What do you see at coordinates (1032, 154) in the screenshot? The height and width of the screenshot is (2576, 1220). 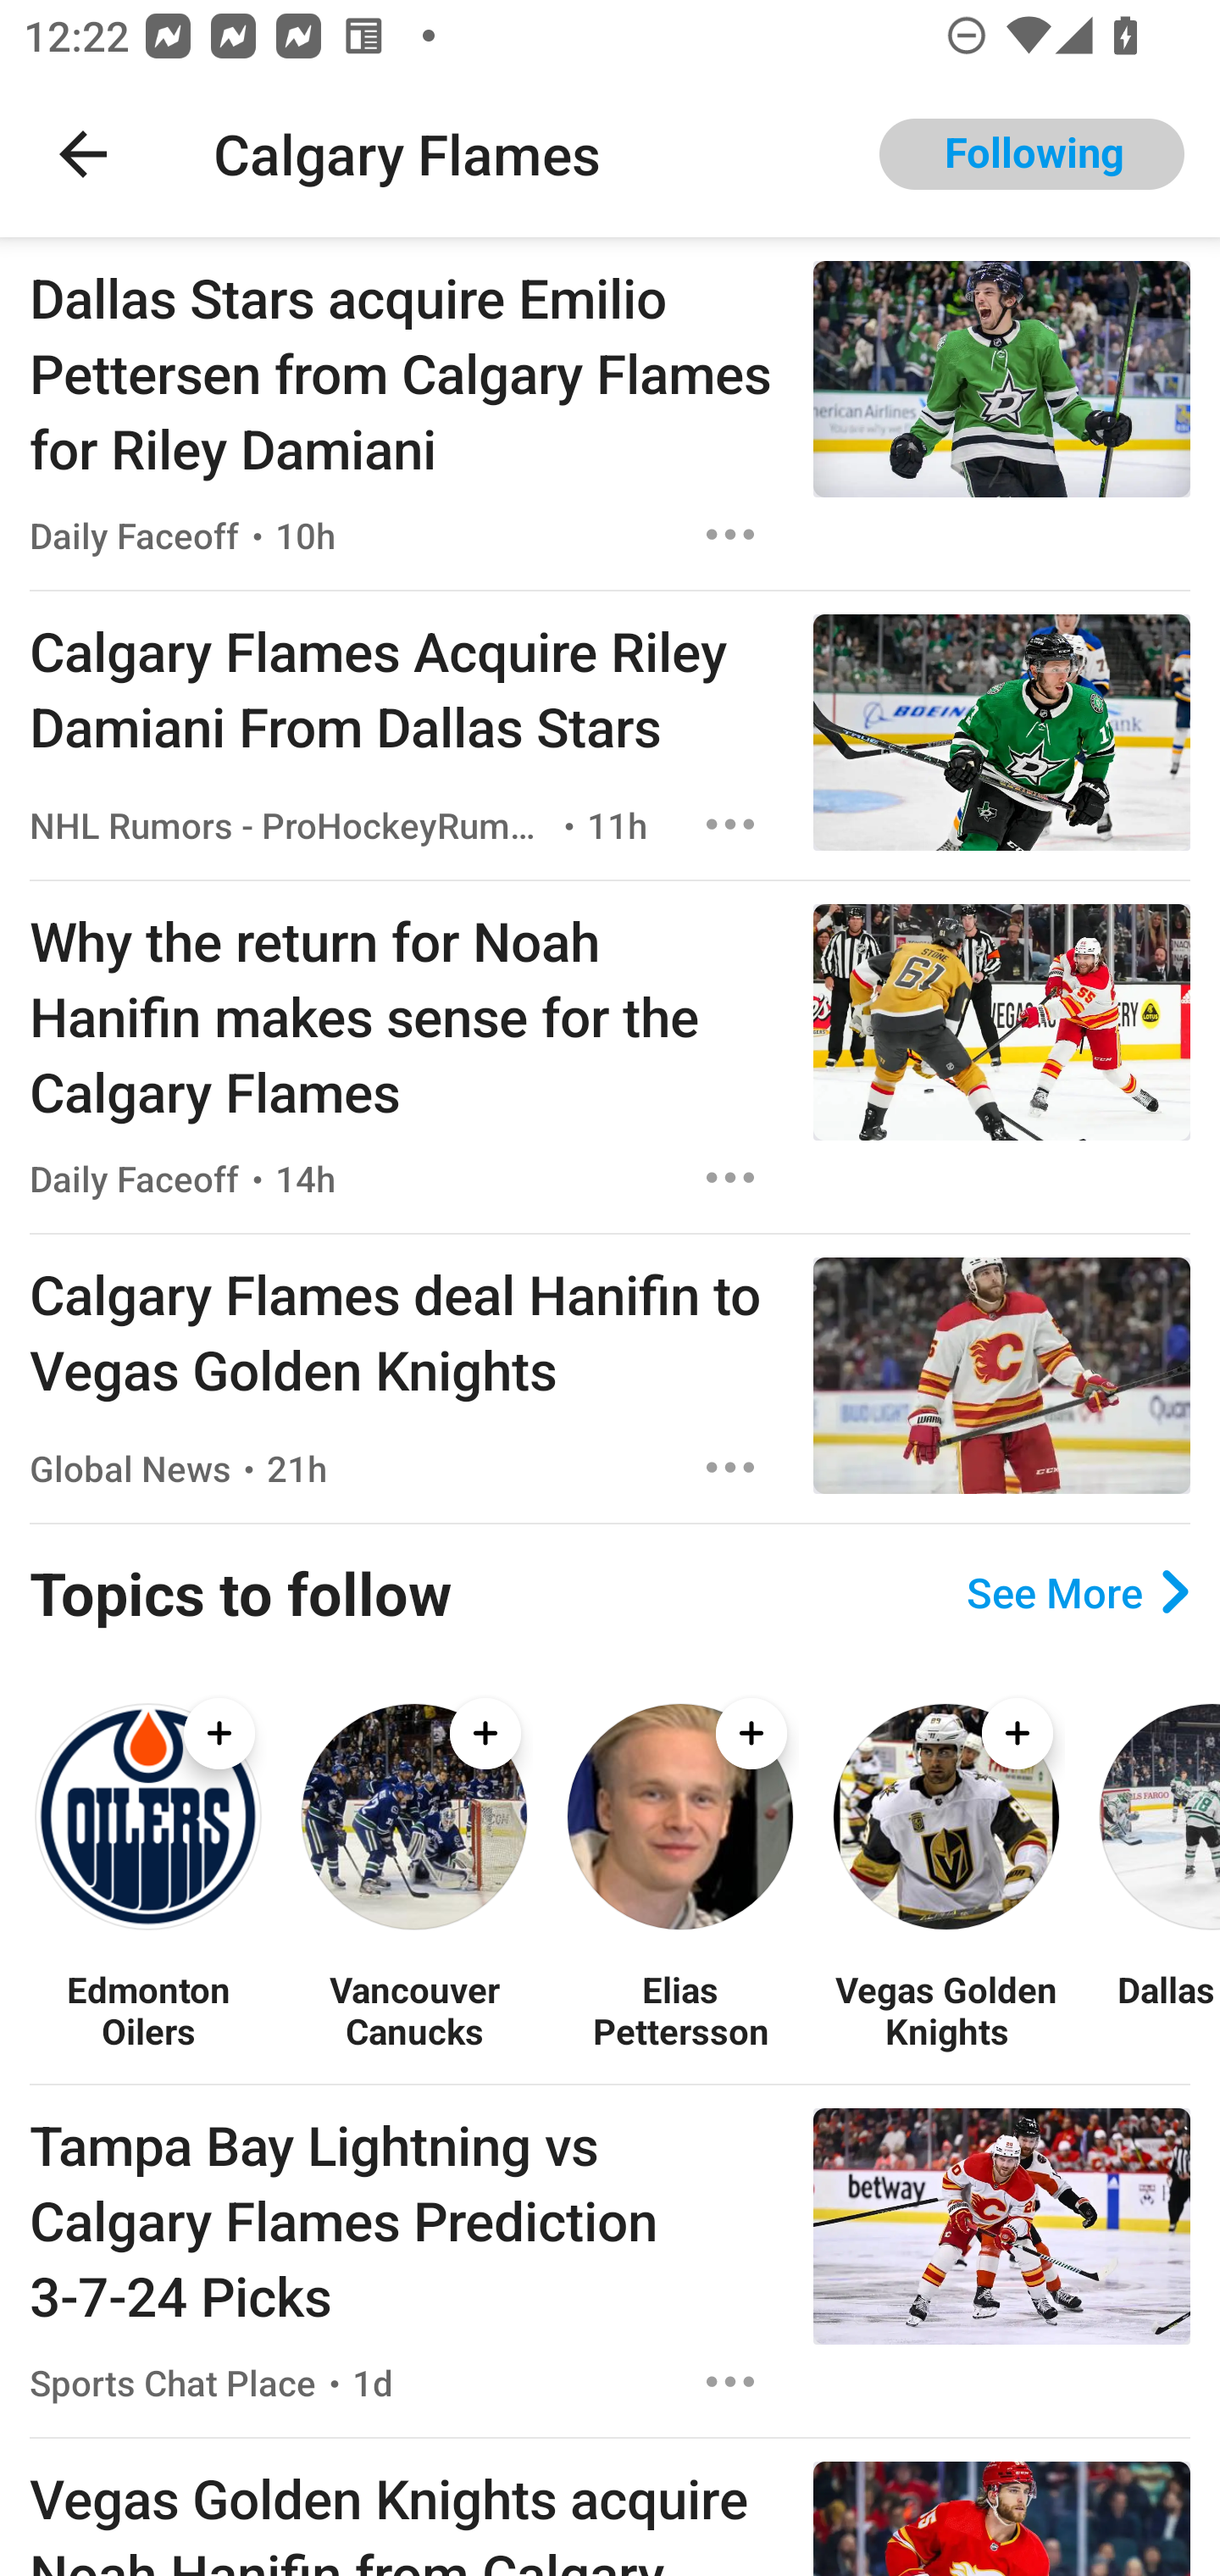 I see `Following` at bounding box center [1032, 154].